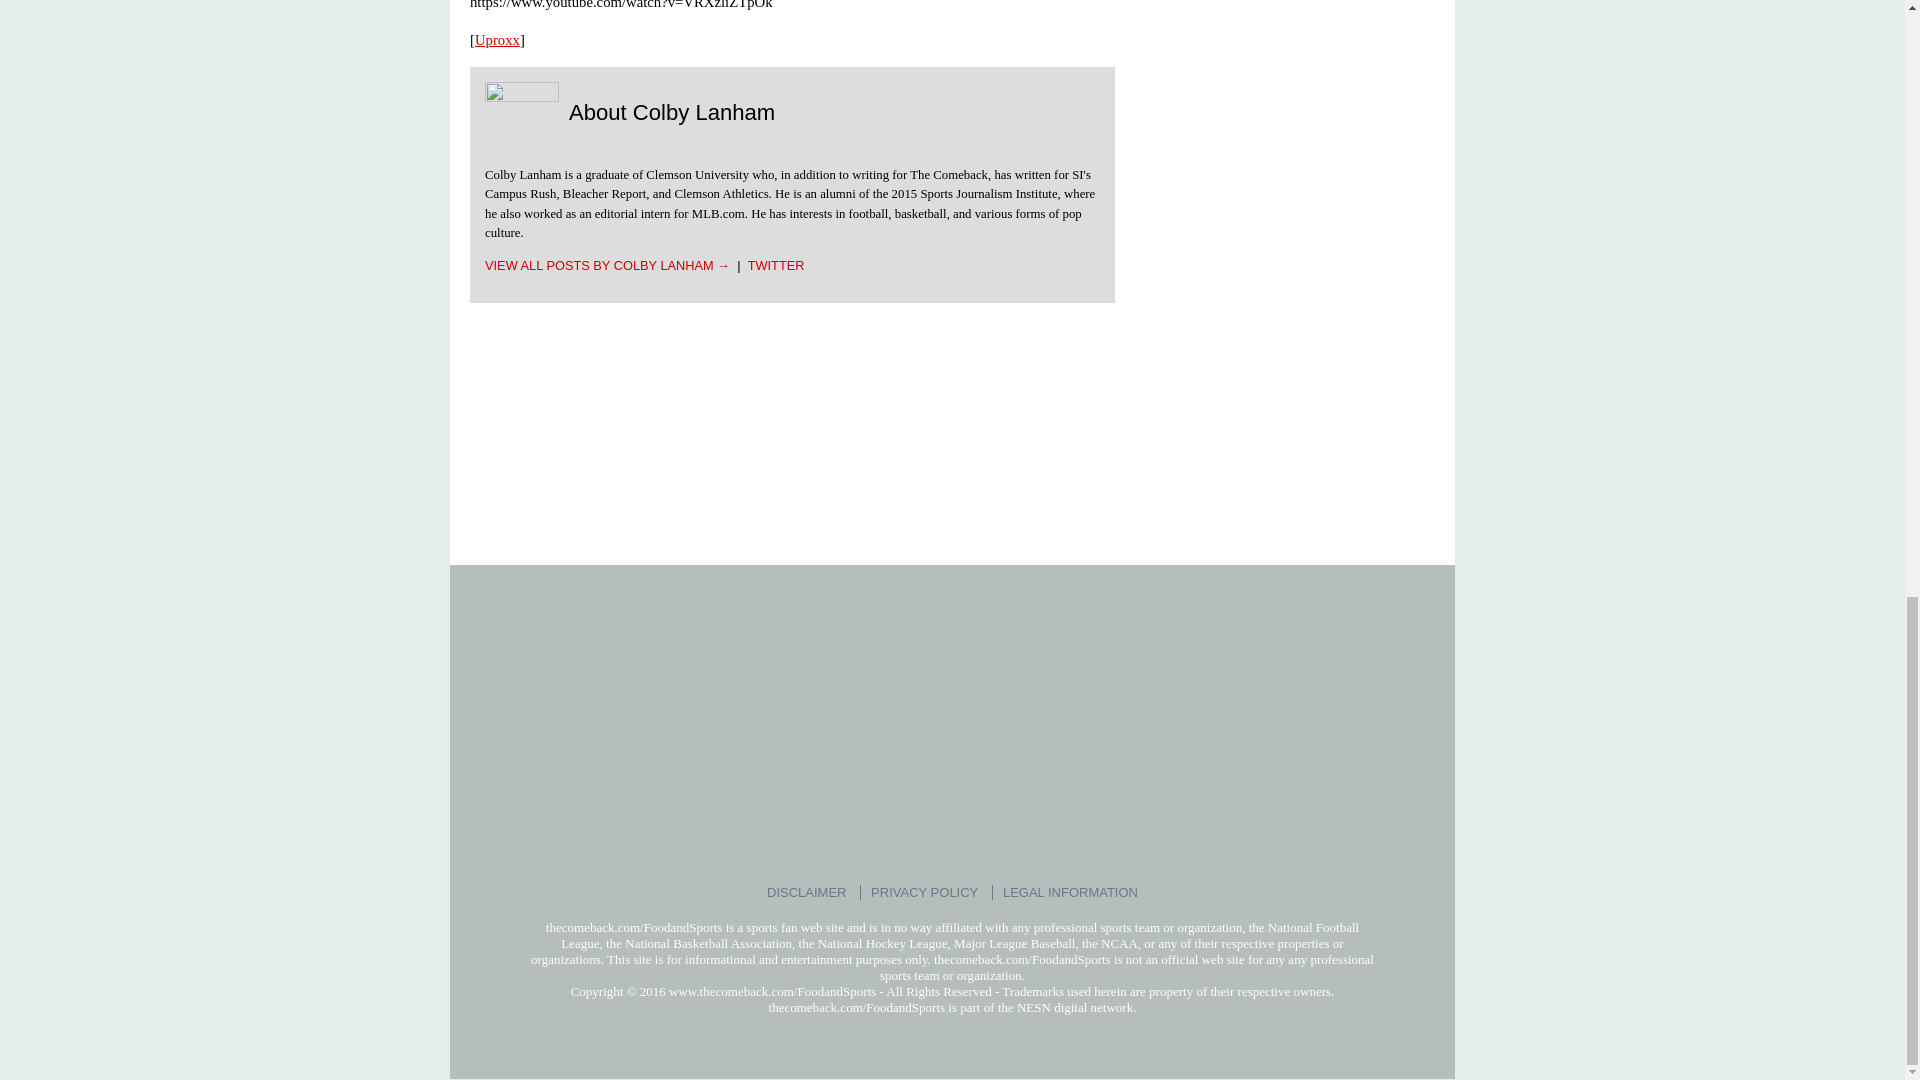 Image resolution: width=1920 pixels, height=1080 pixels. I want to click on LEGAL INFORMATION, so click(1070, 892).